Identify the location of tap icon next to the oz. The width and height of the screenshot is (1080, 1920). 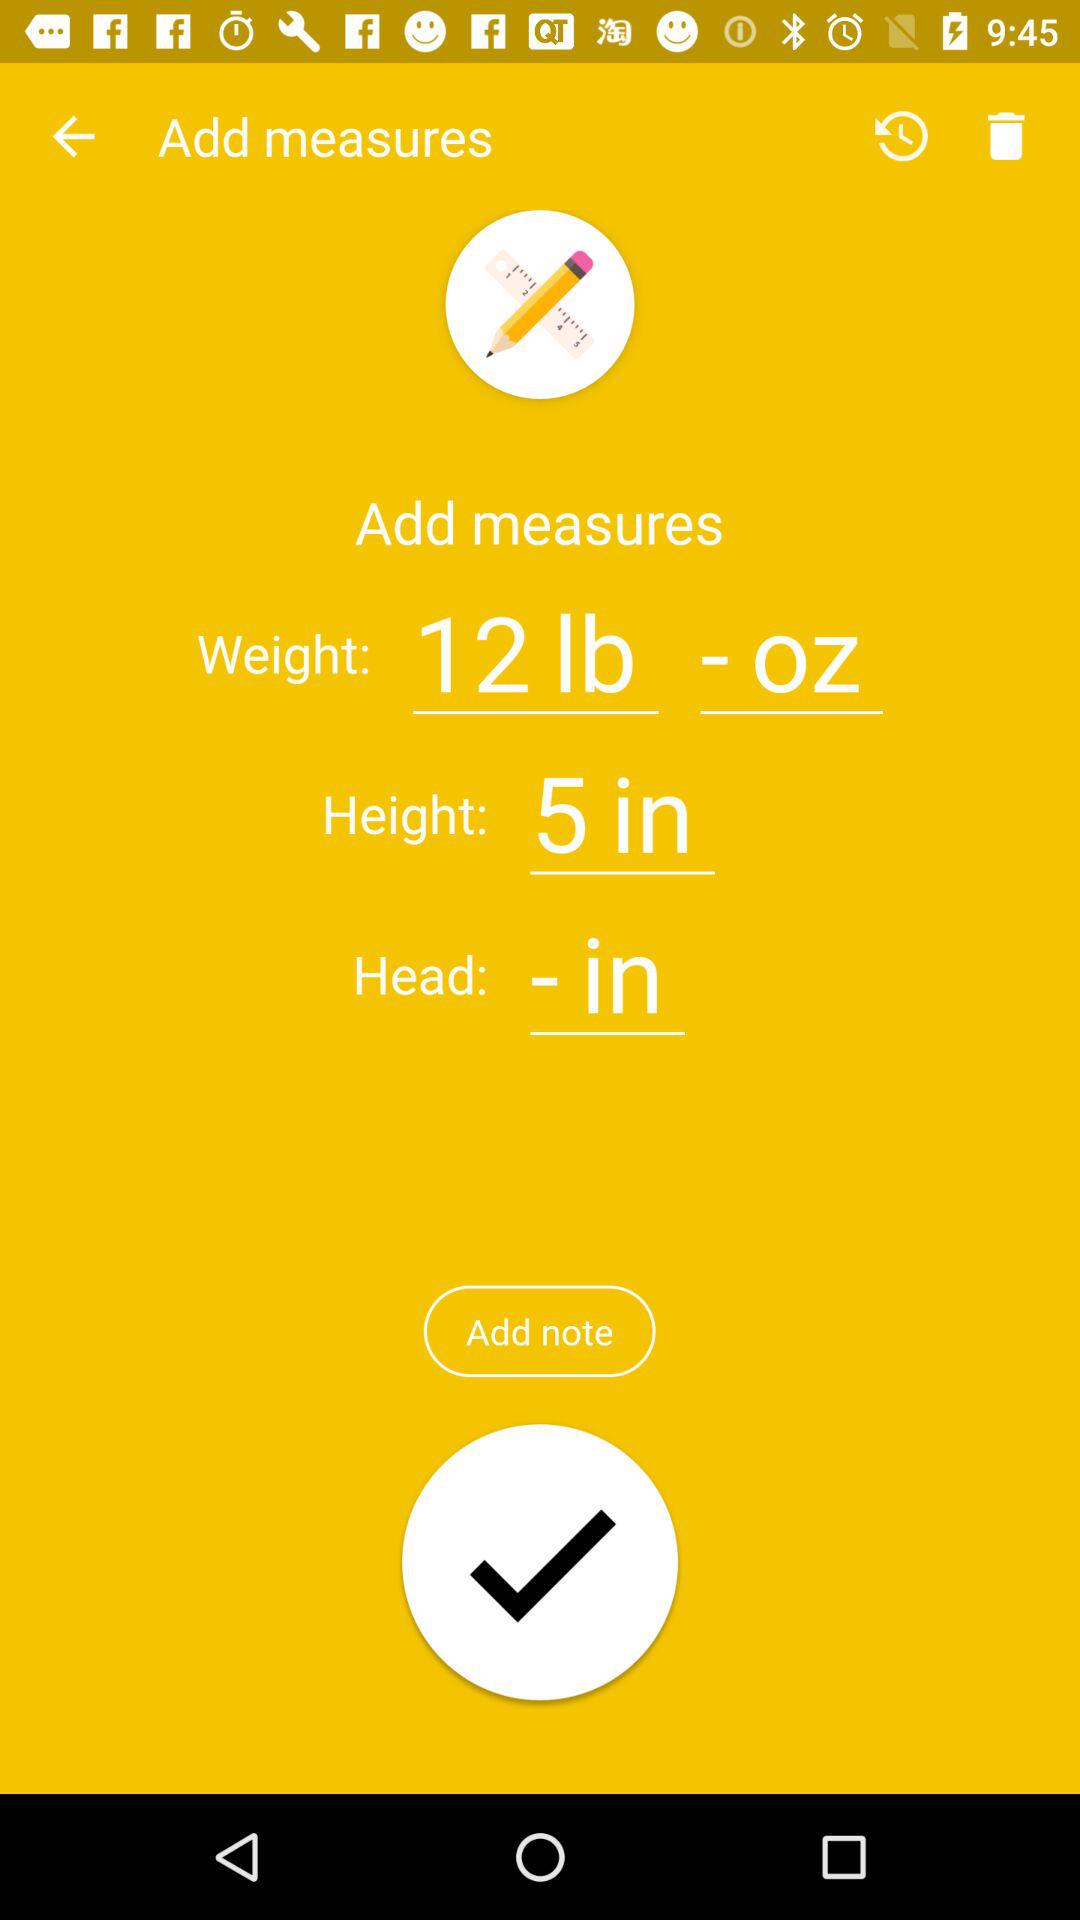
(714, 640).